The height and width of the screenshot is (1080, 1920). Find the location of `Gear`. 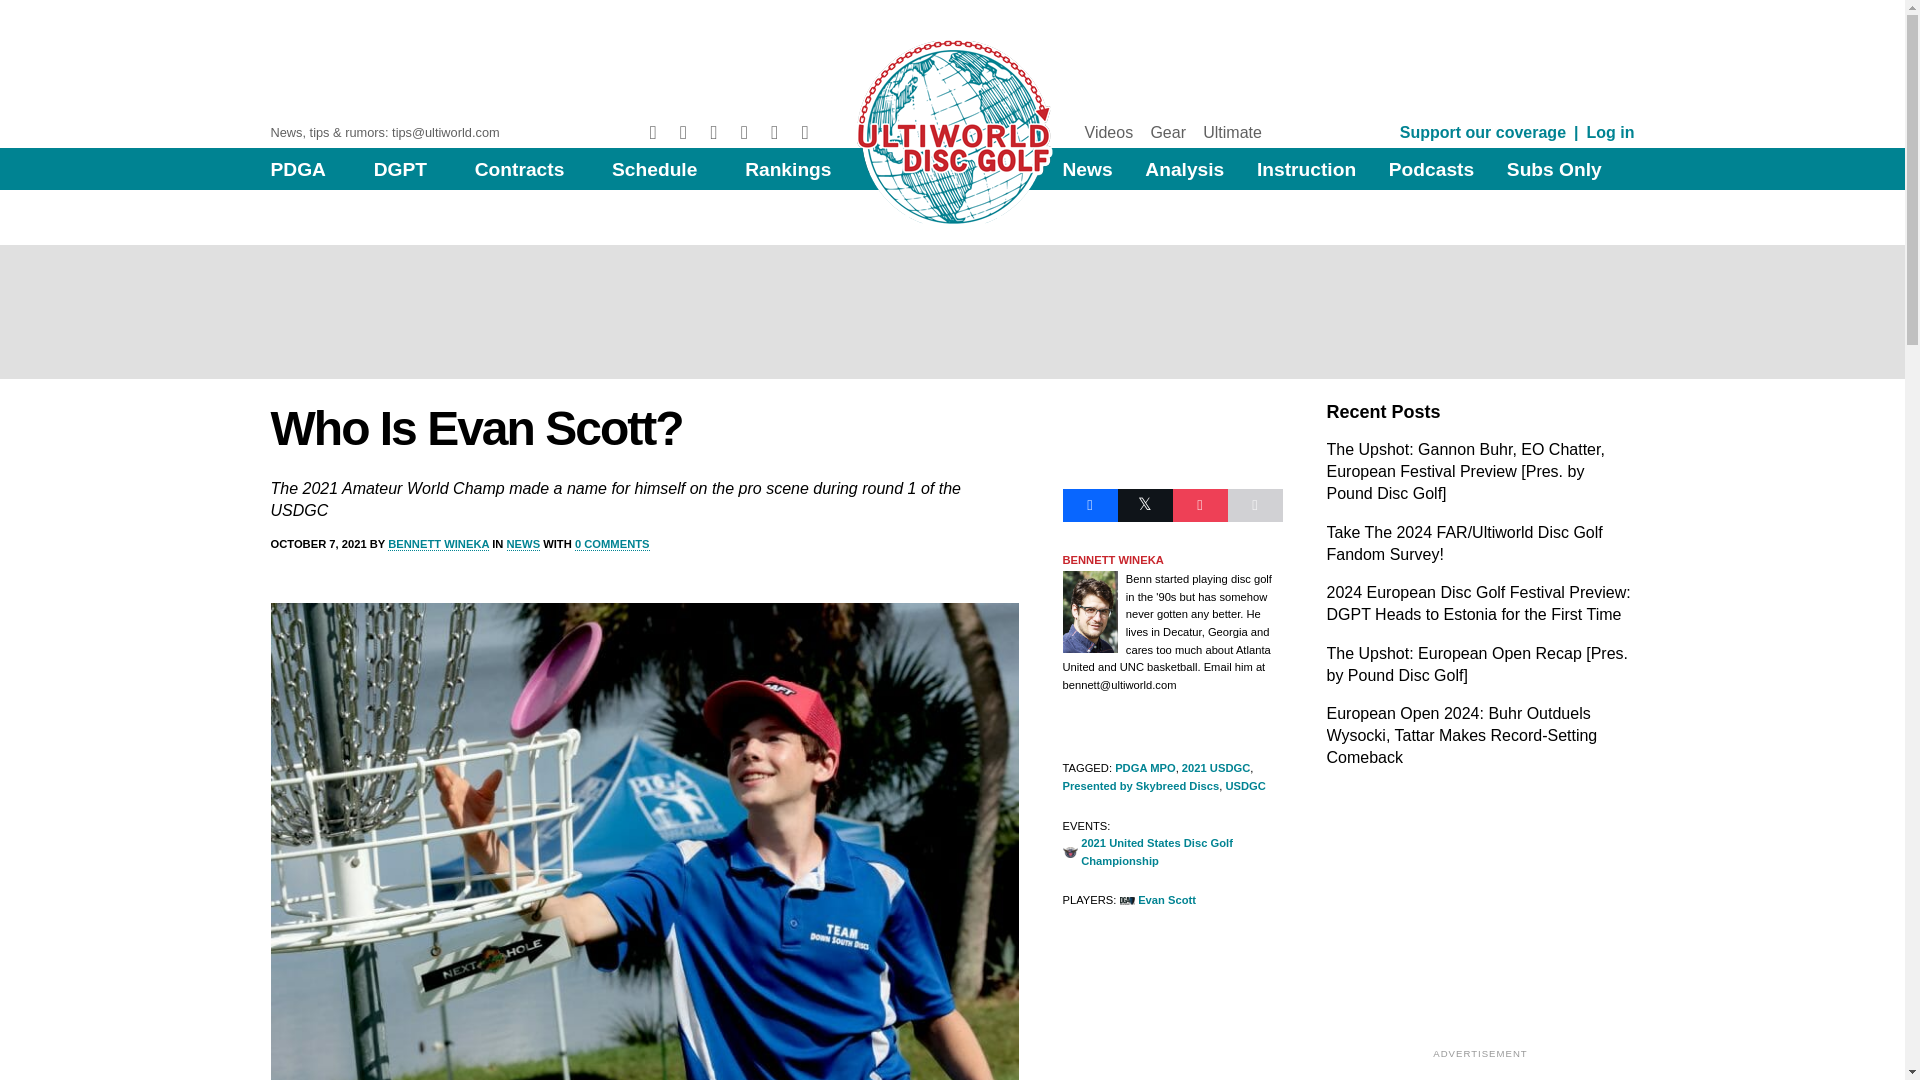

Gear is located at coordinates (1168, 132).